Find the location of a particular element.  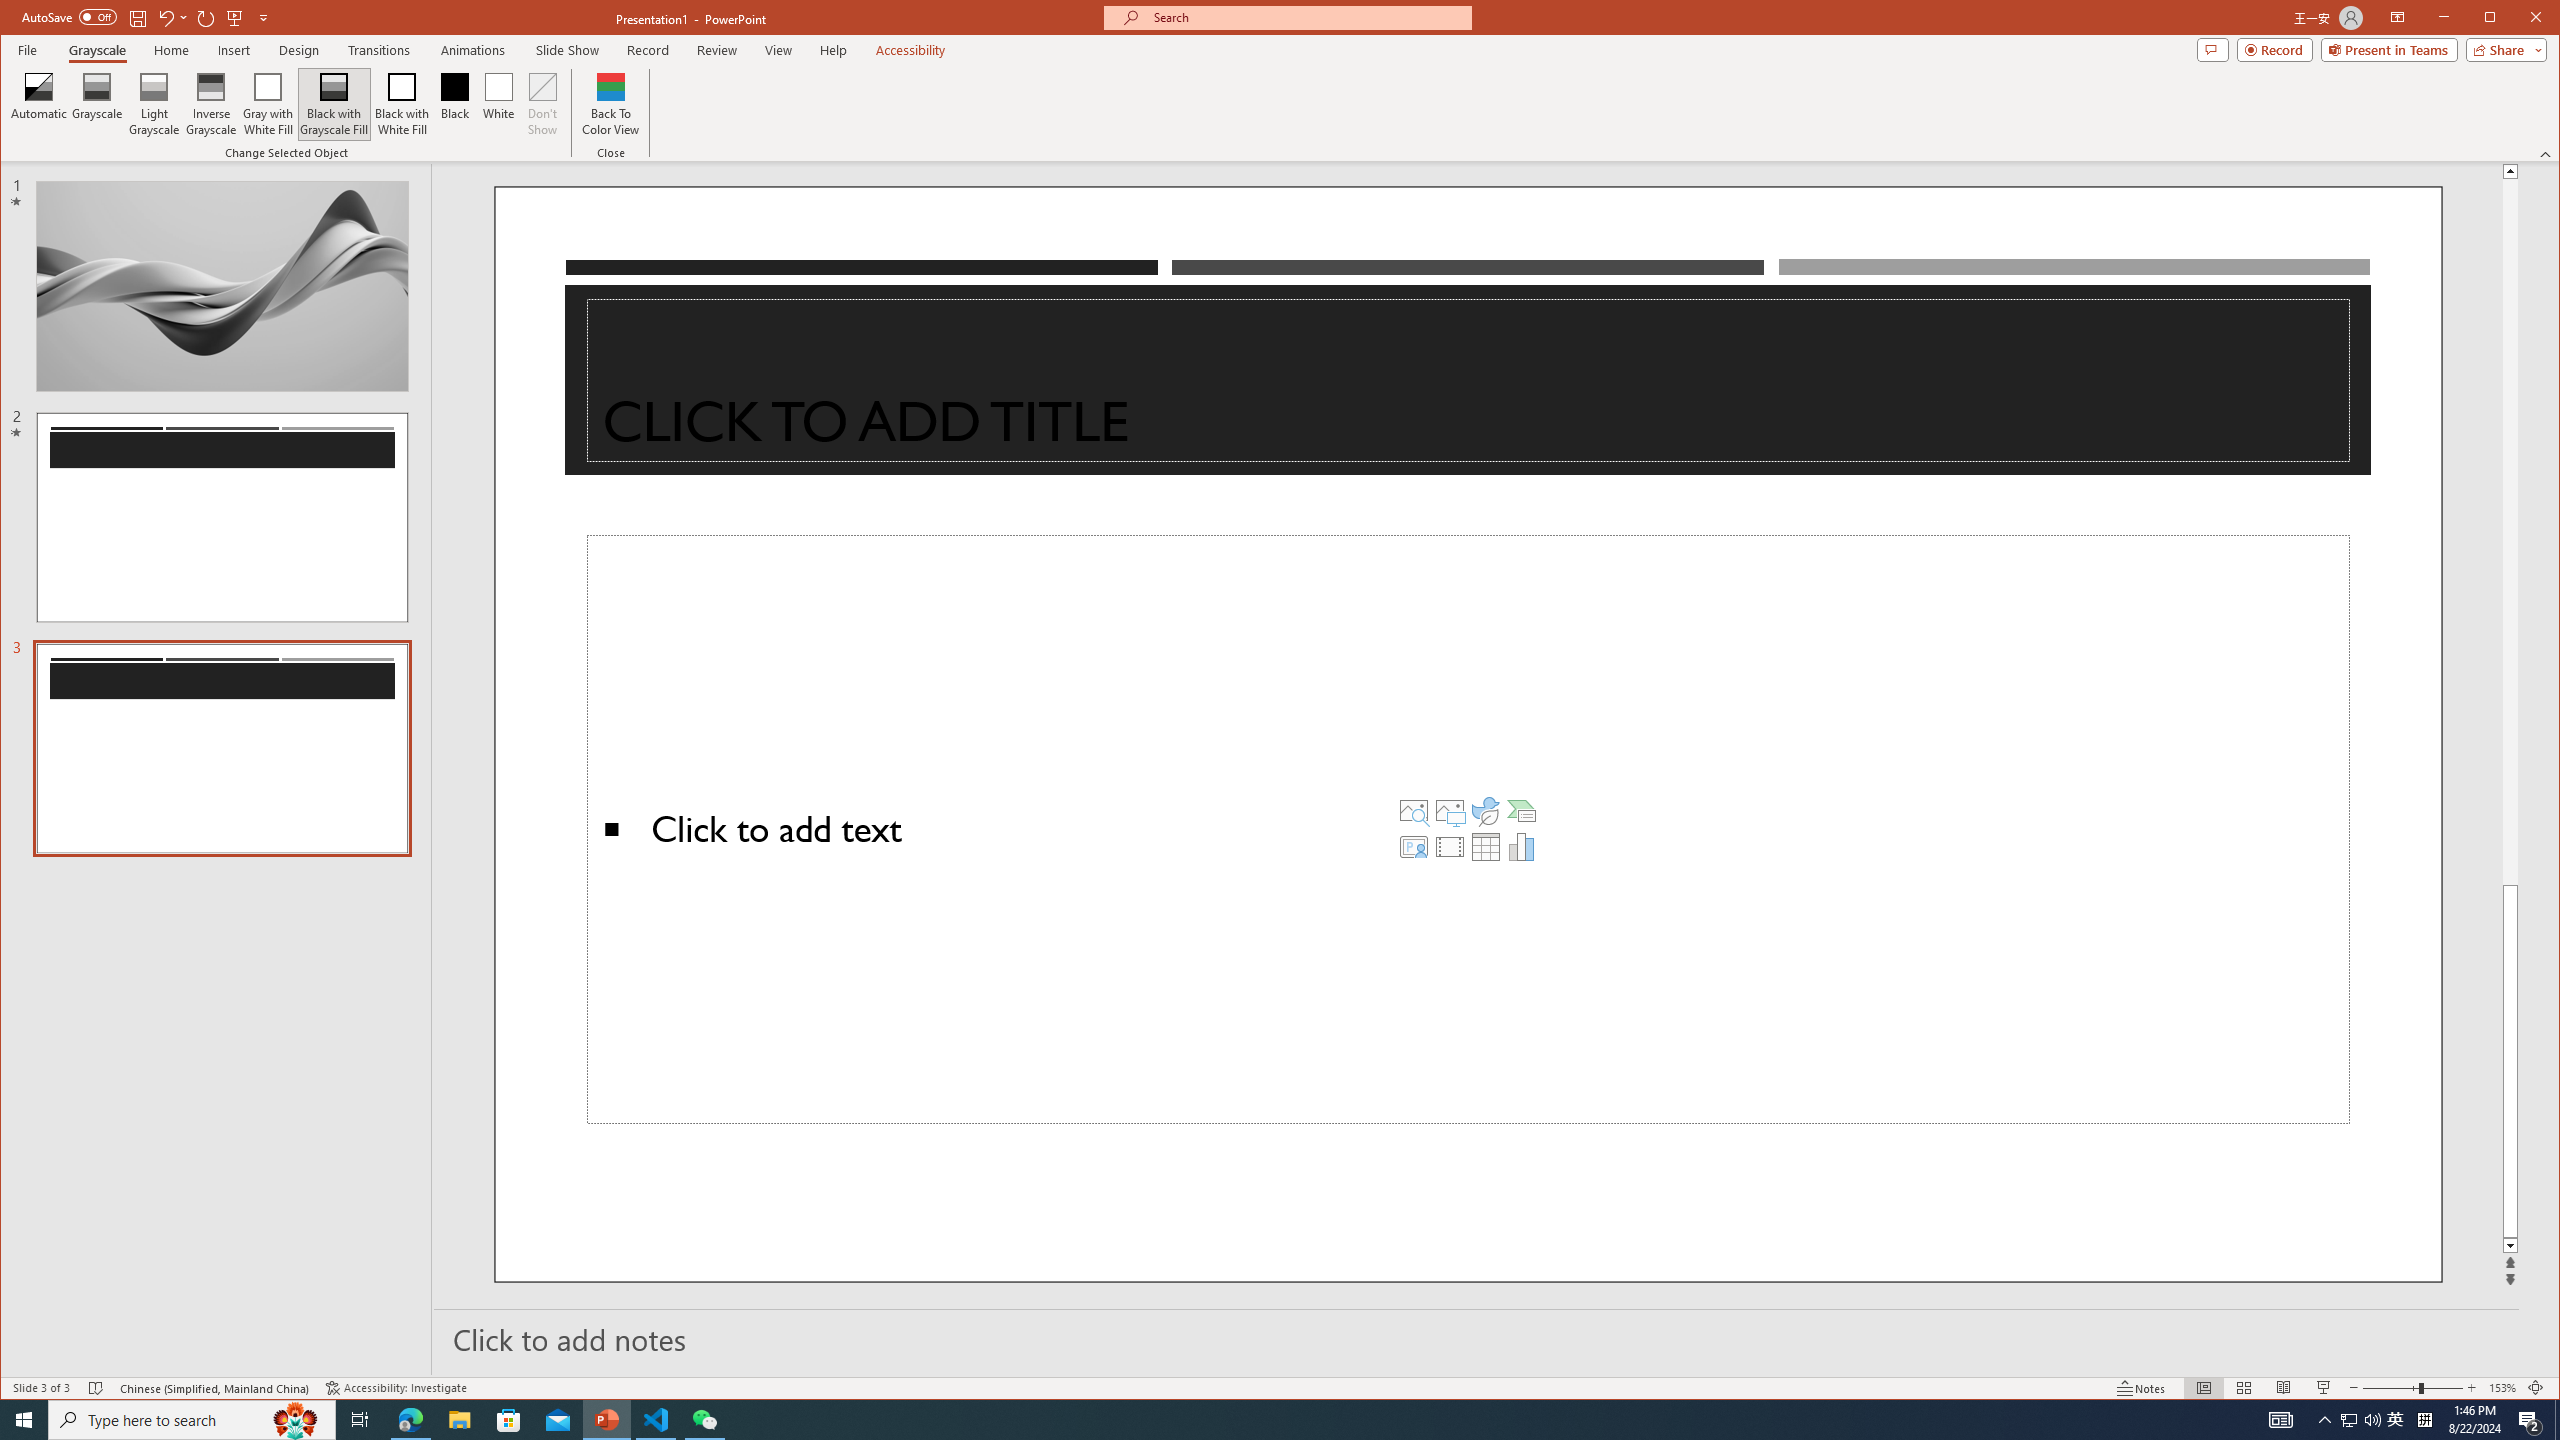

User Promoted Notification Area is located at coordinates (2361, 1420).